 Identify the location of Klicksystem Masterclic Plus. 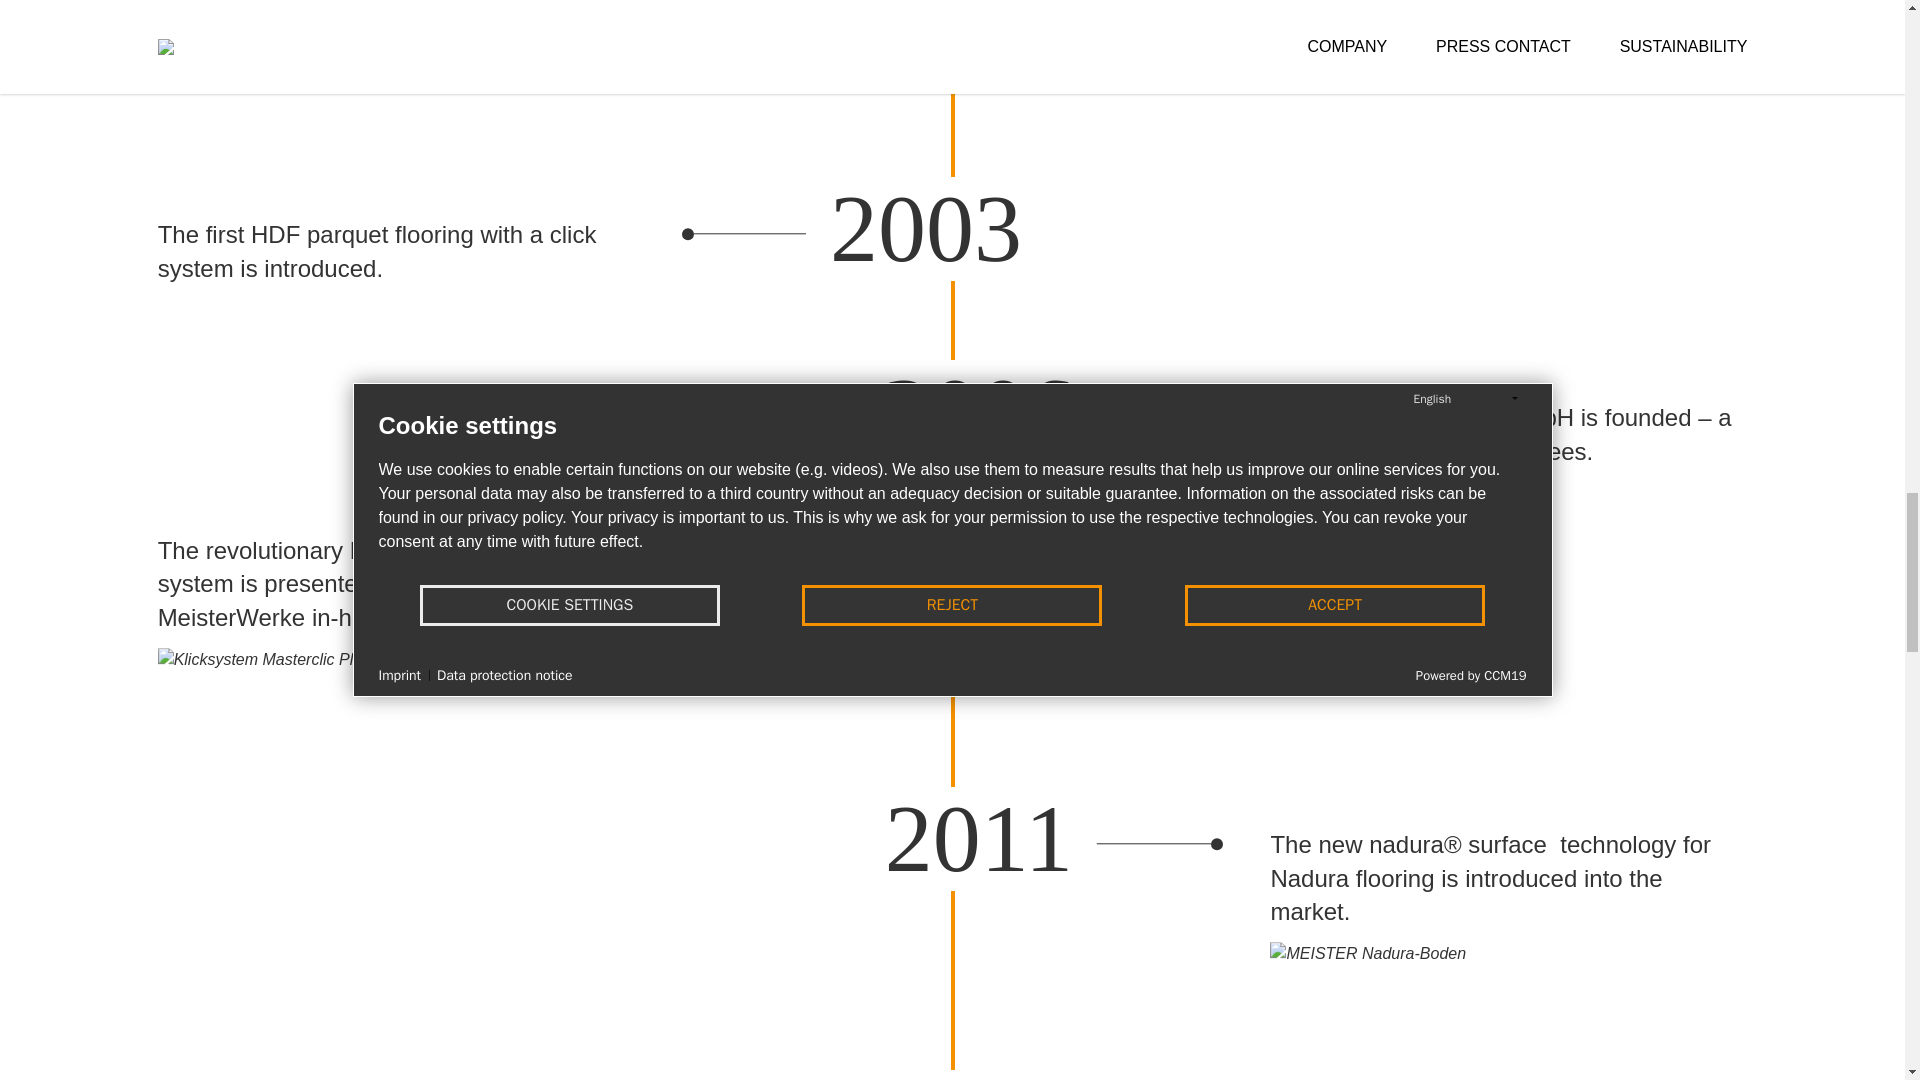
(264, 718).